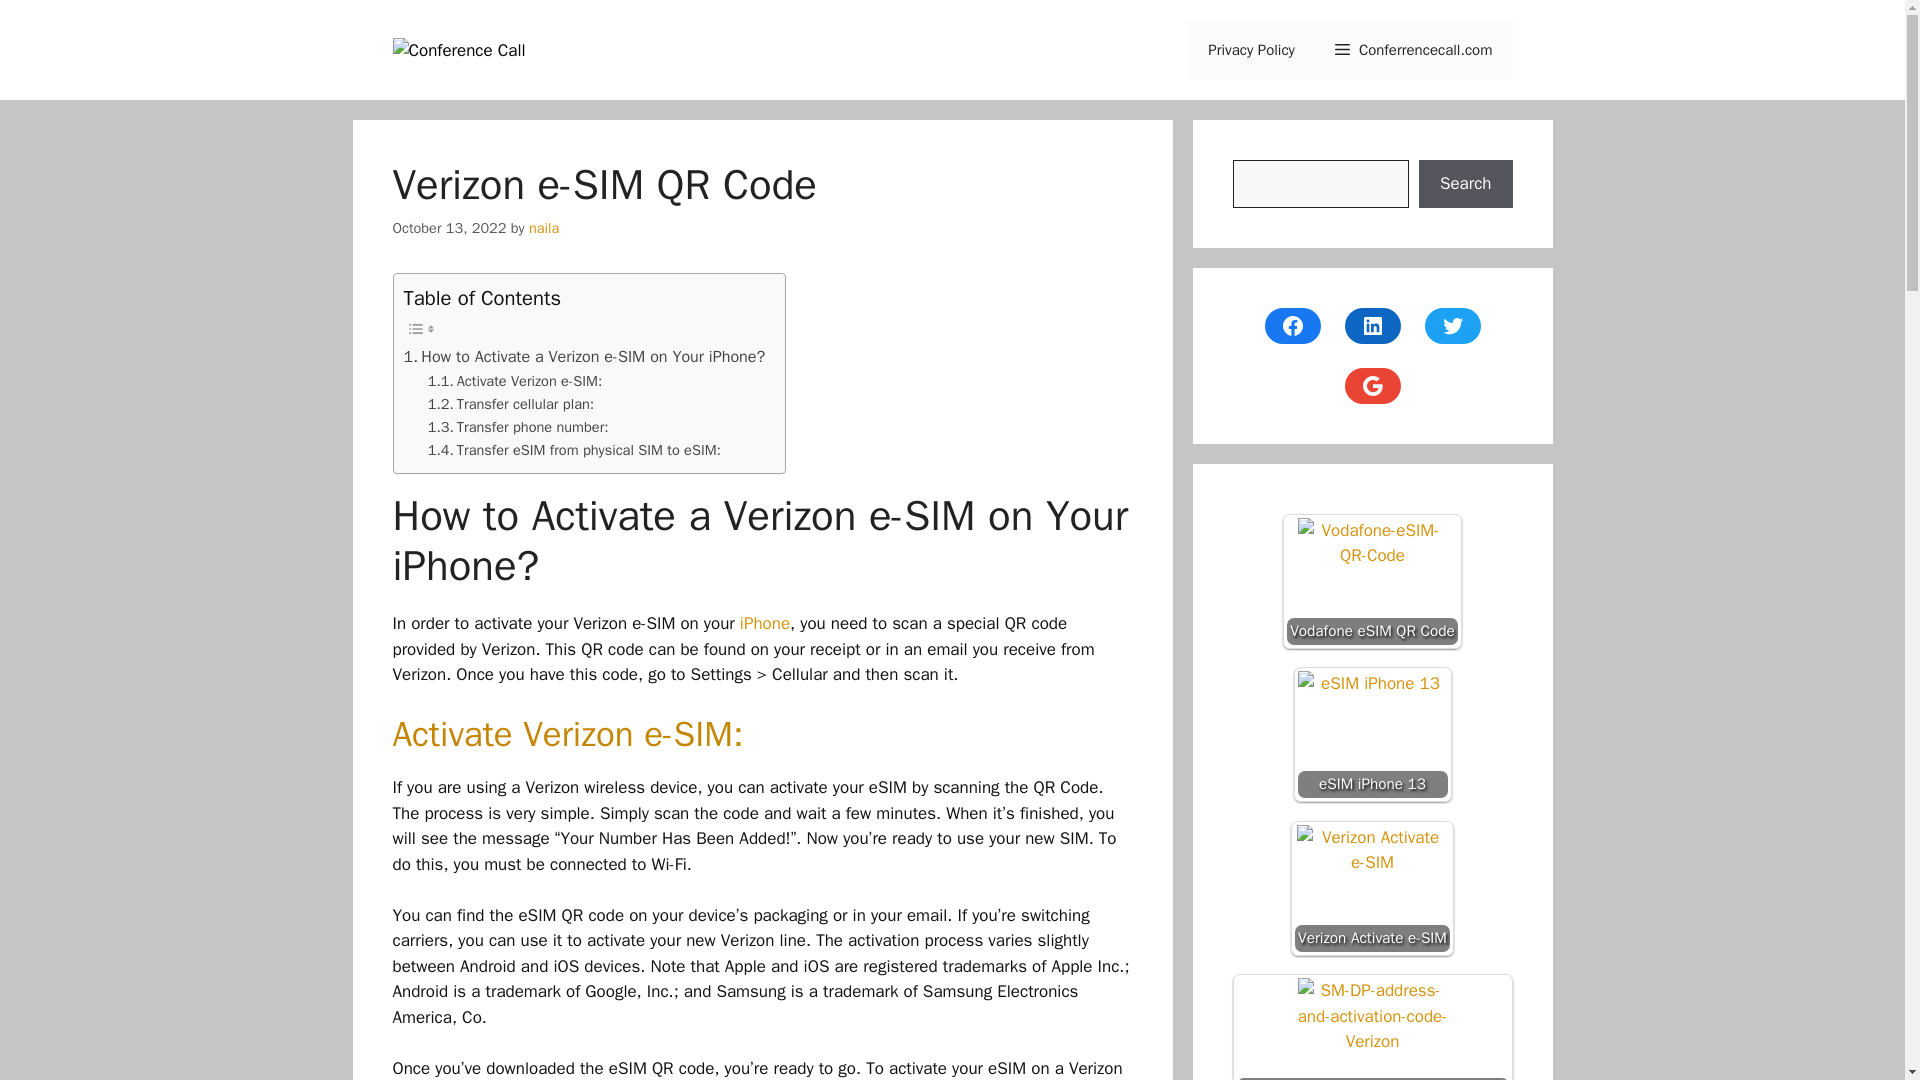  I want to click on Google, so click(1372, 386).